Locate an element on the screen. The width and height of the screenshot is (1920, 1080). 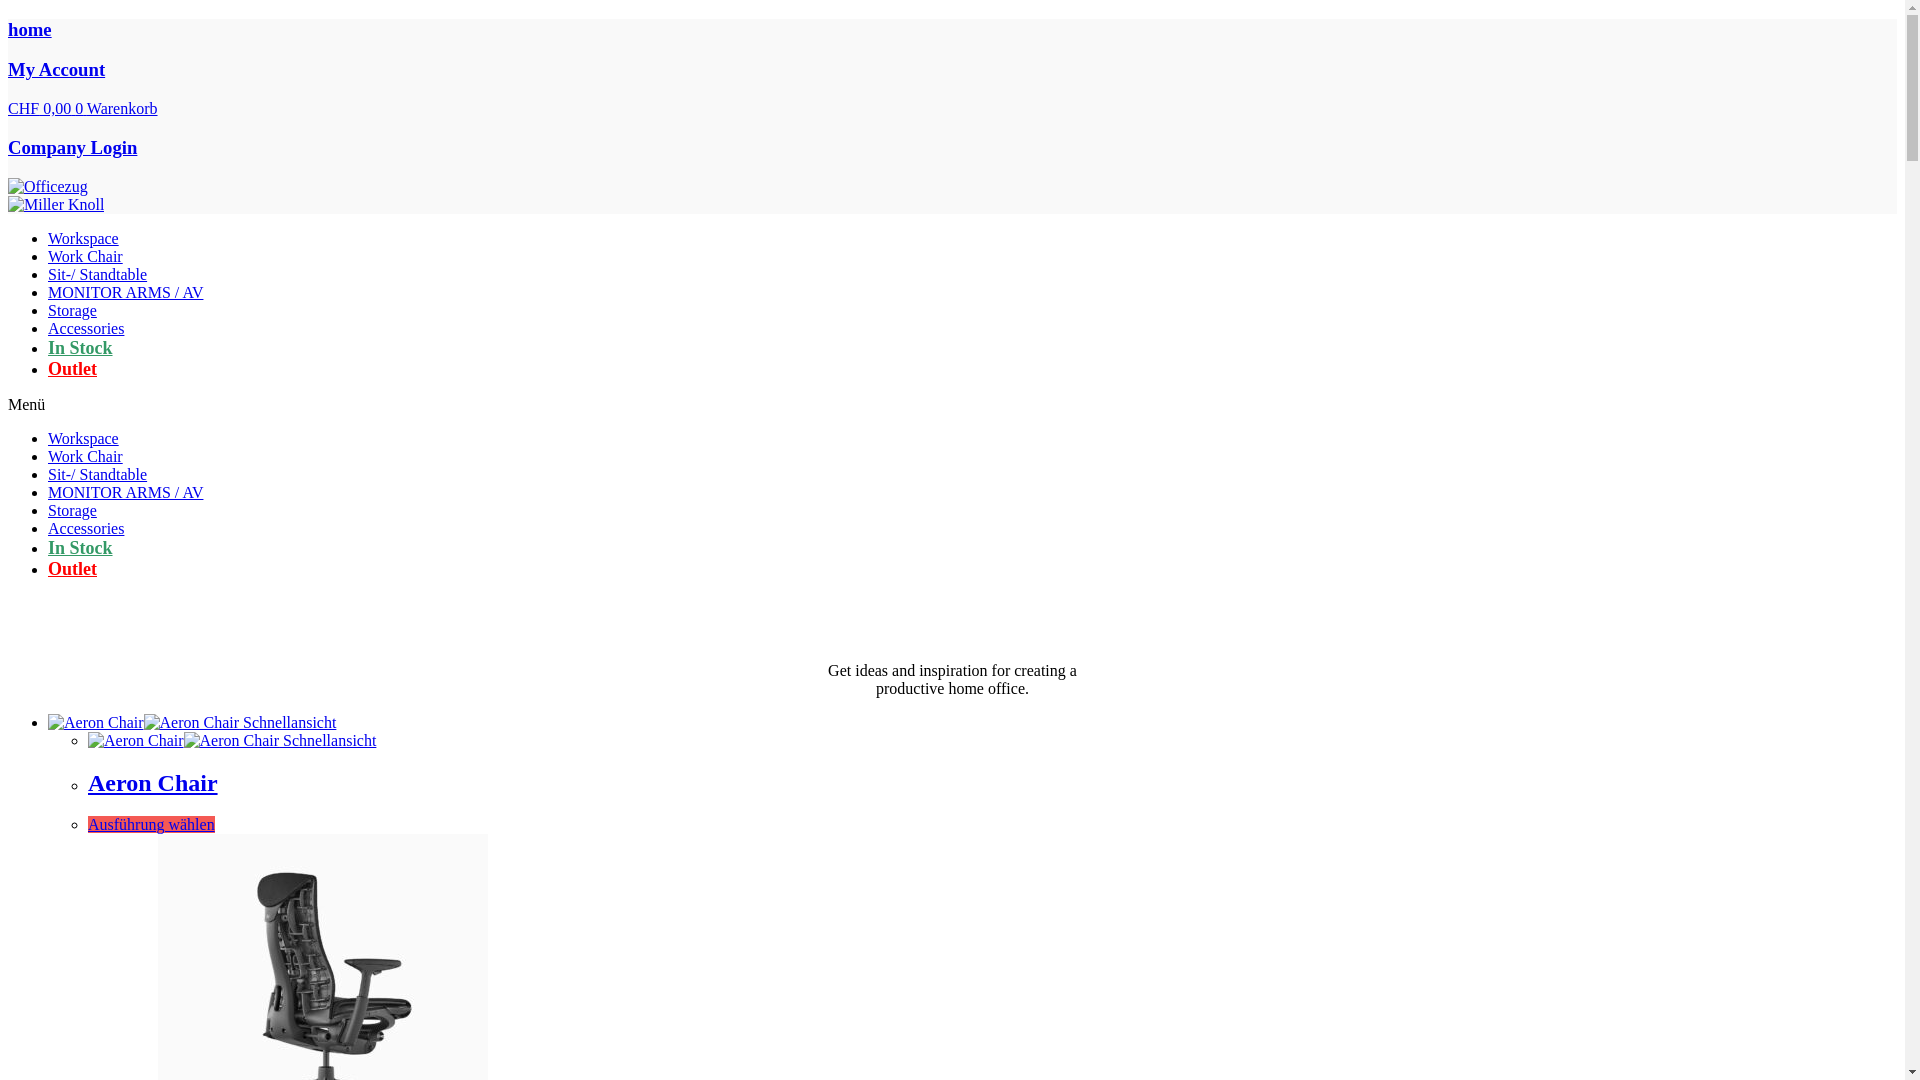
Schnellansicht is located at coordinates (328, 740).